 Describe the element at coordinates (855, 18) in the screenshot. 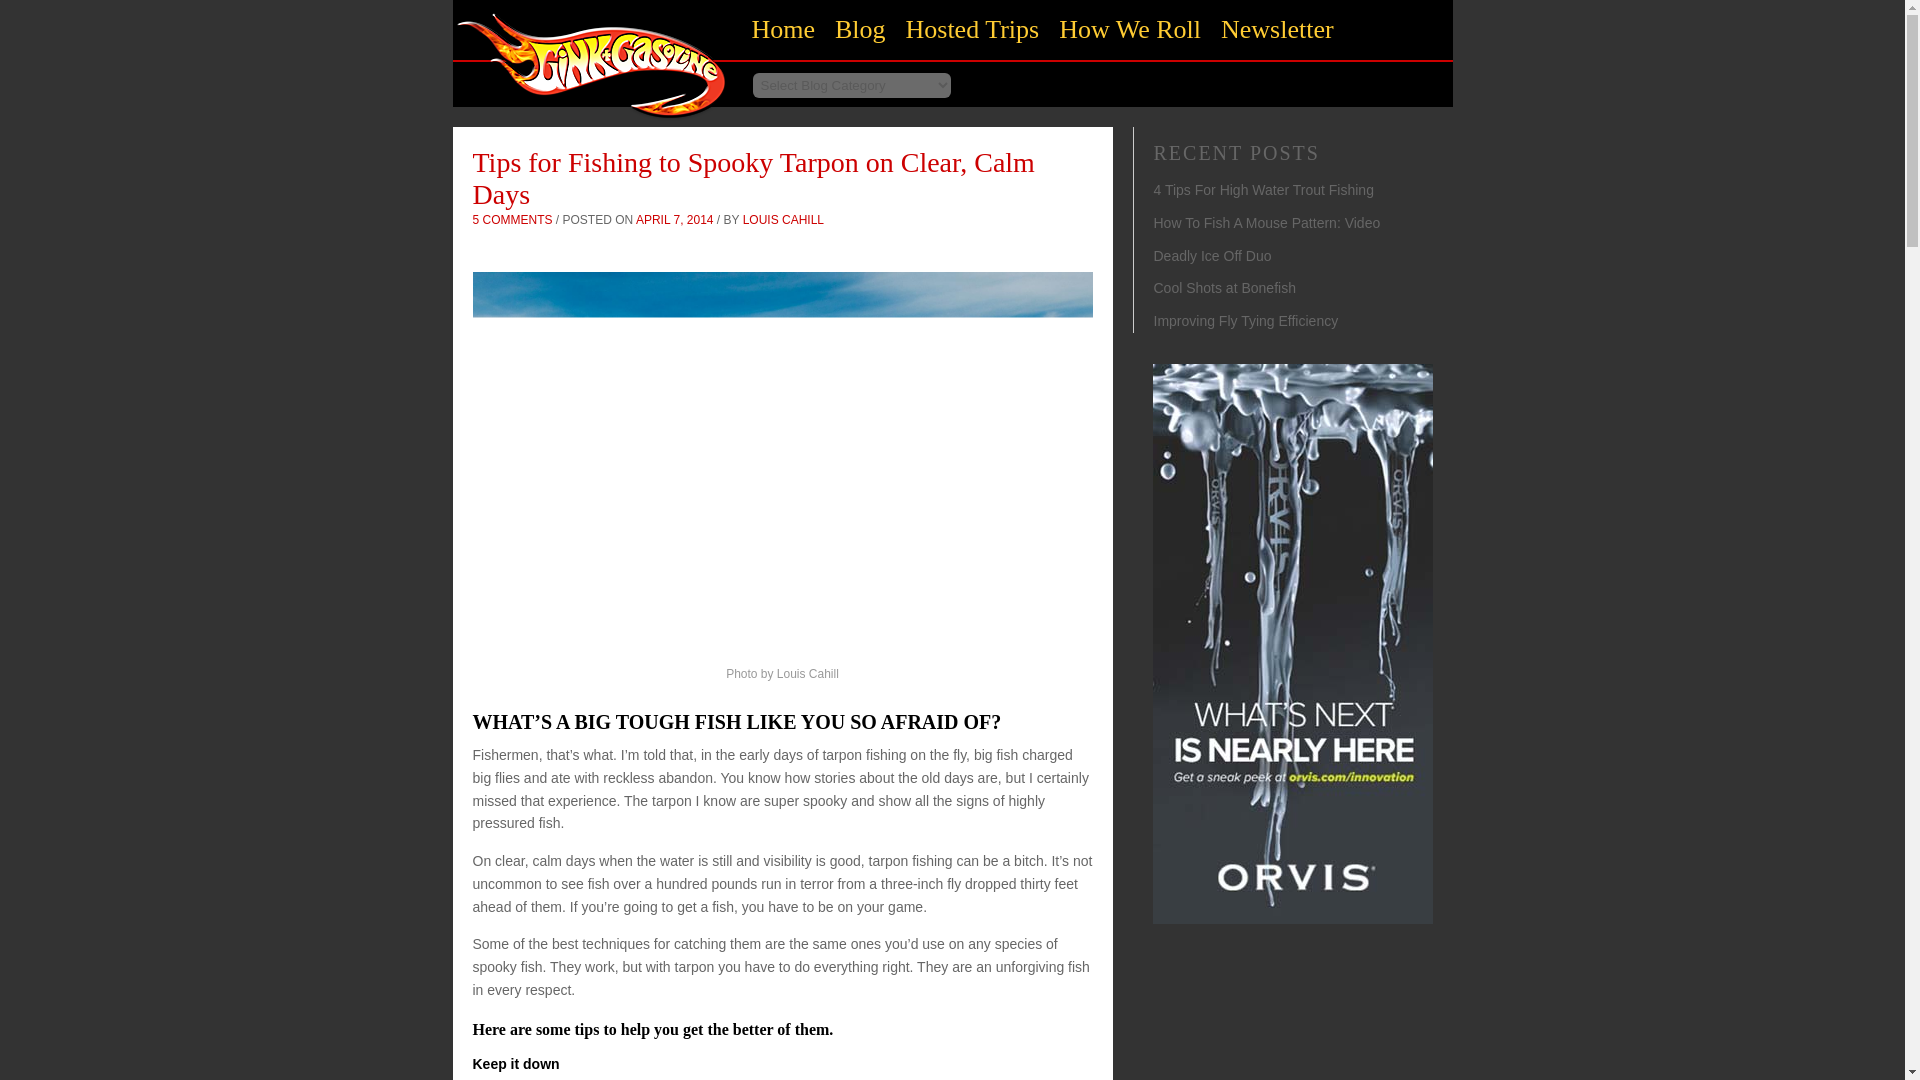

I see `Skip to secondary content` at that location.